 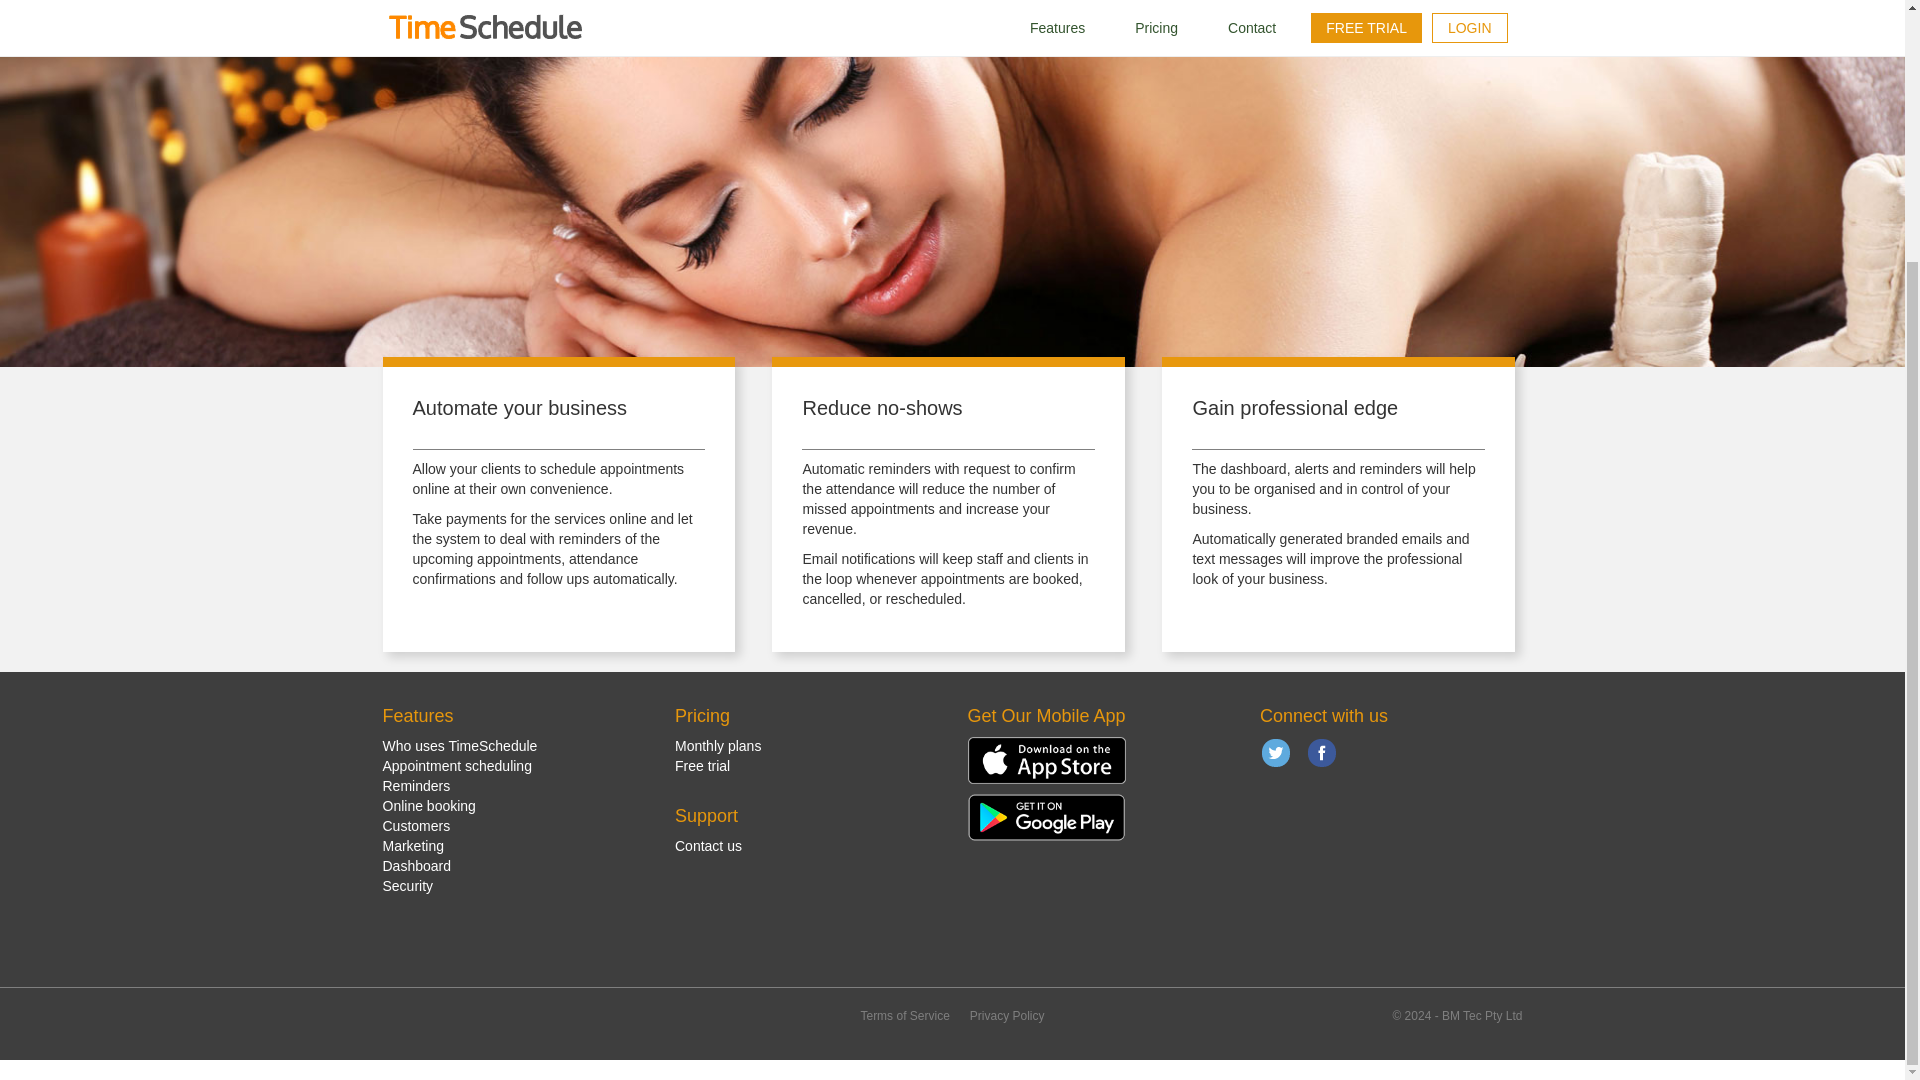 I want to click on Terms of Service, so click(x=904, y=1015).